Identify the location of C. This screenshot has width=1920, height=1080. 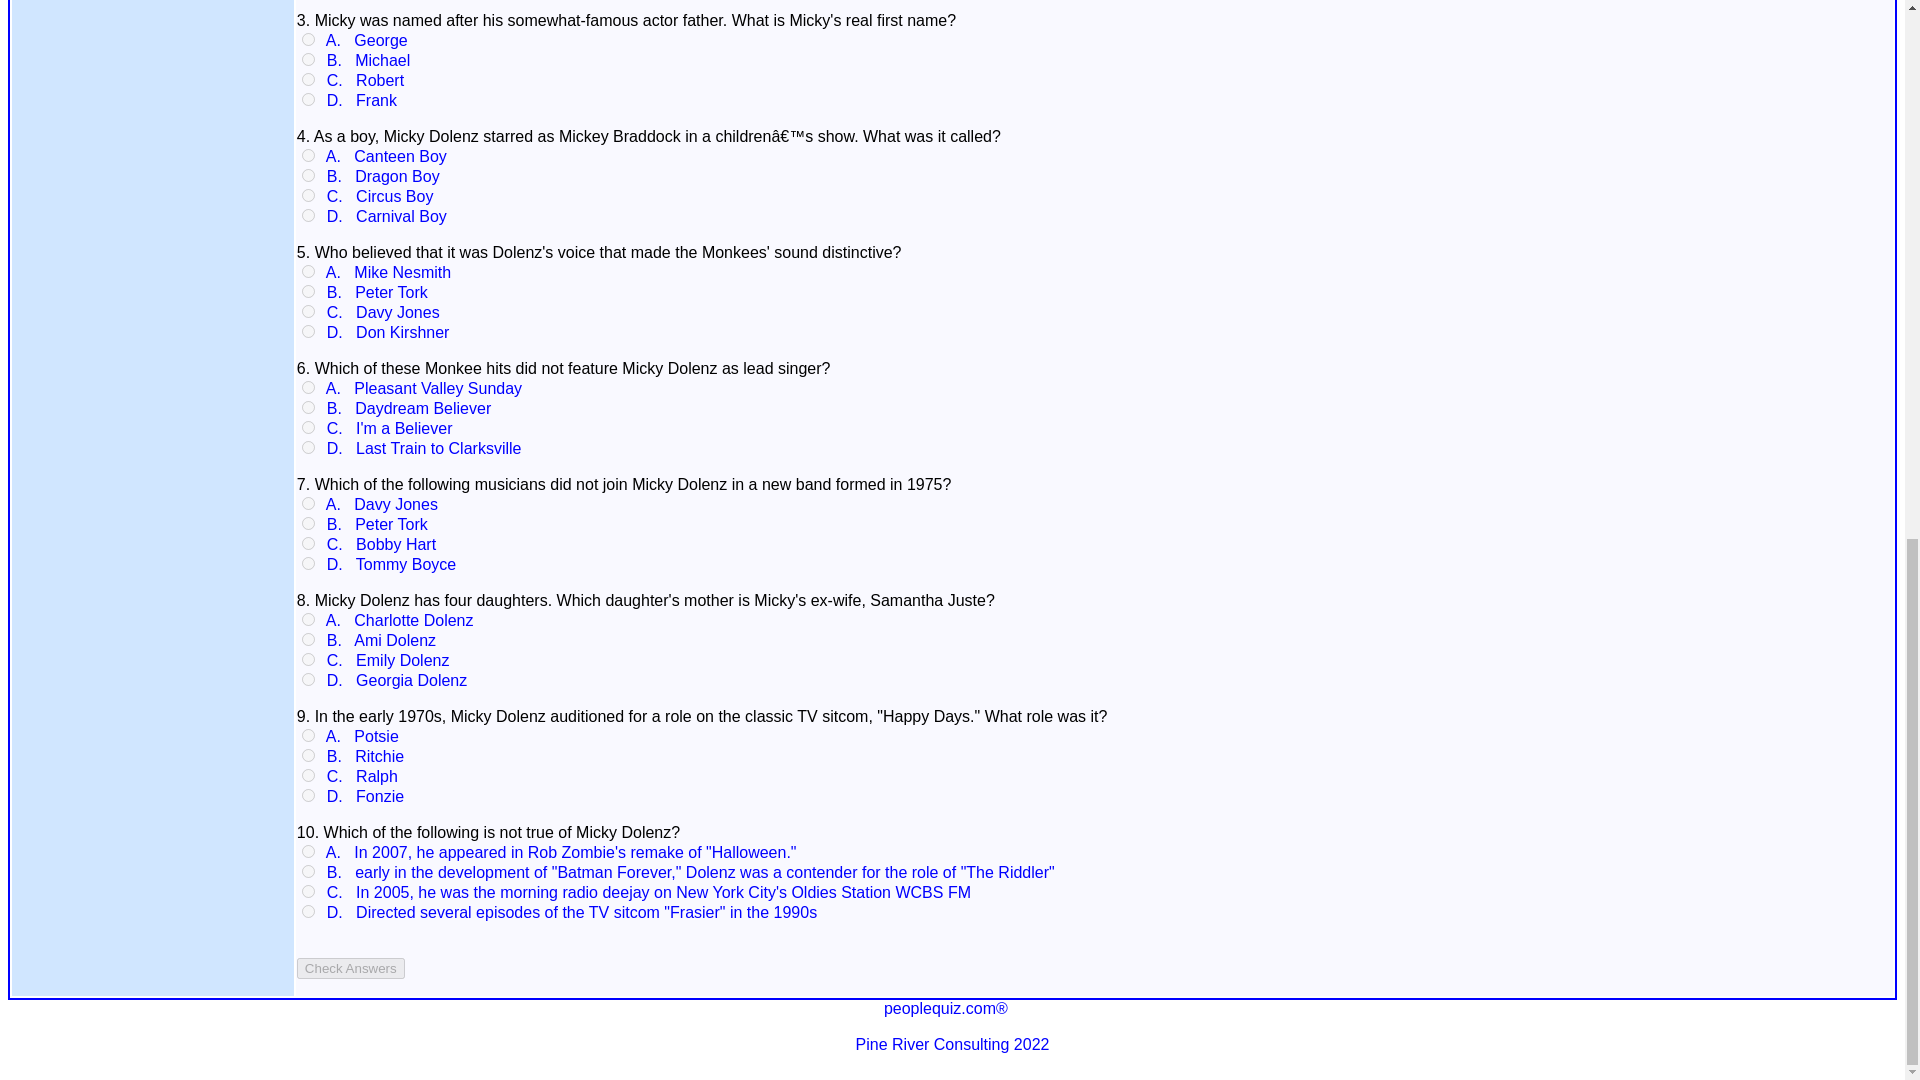
(308, 80).